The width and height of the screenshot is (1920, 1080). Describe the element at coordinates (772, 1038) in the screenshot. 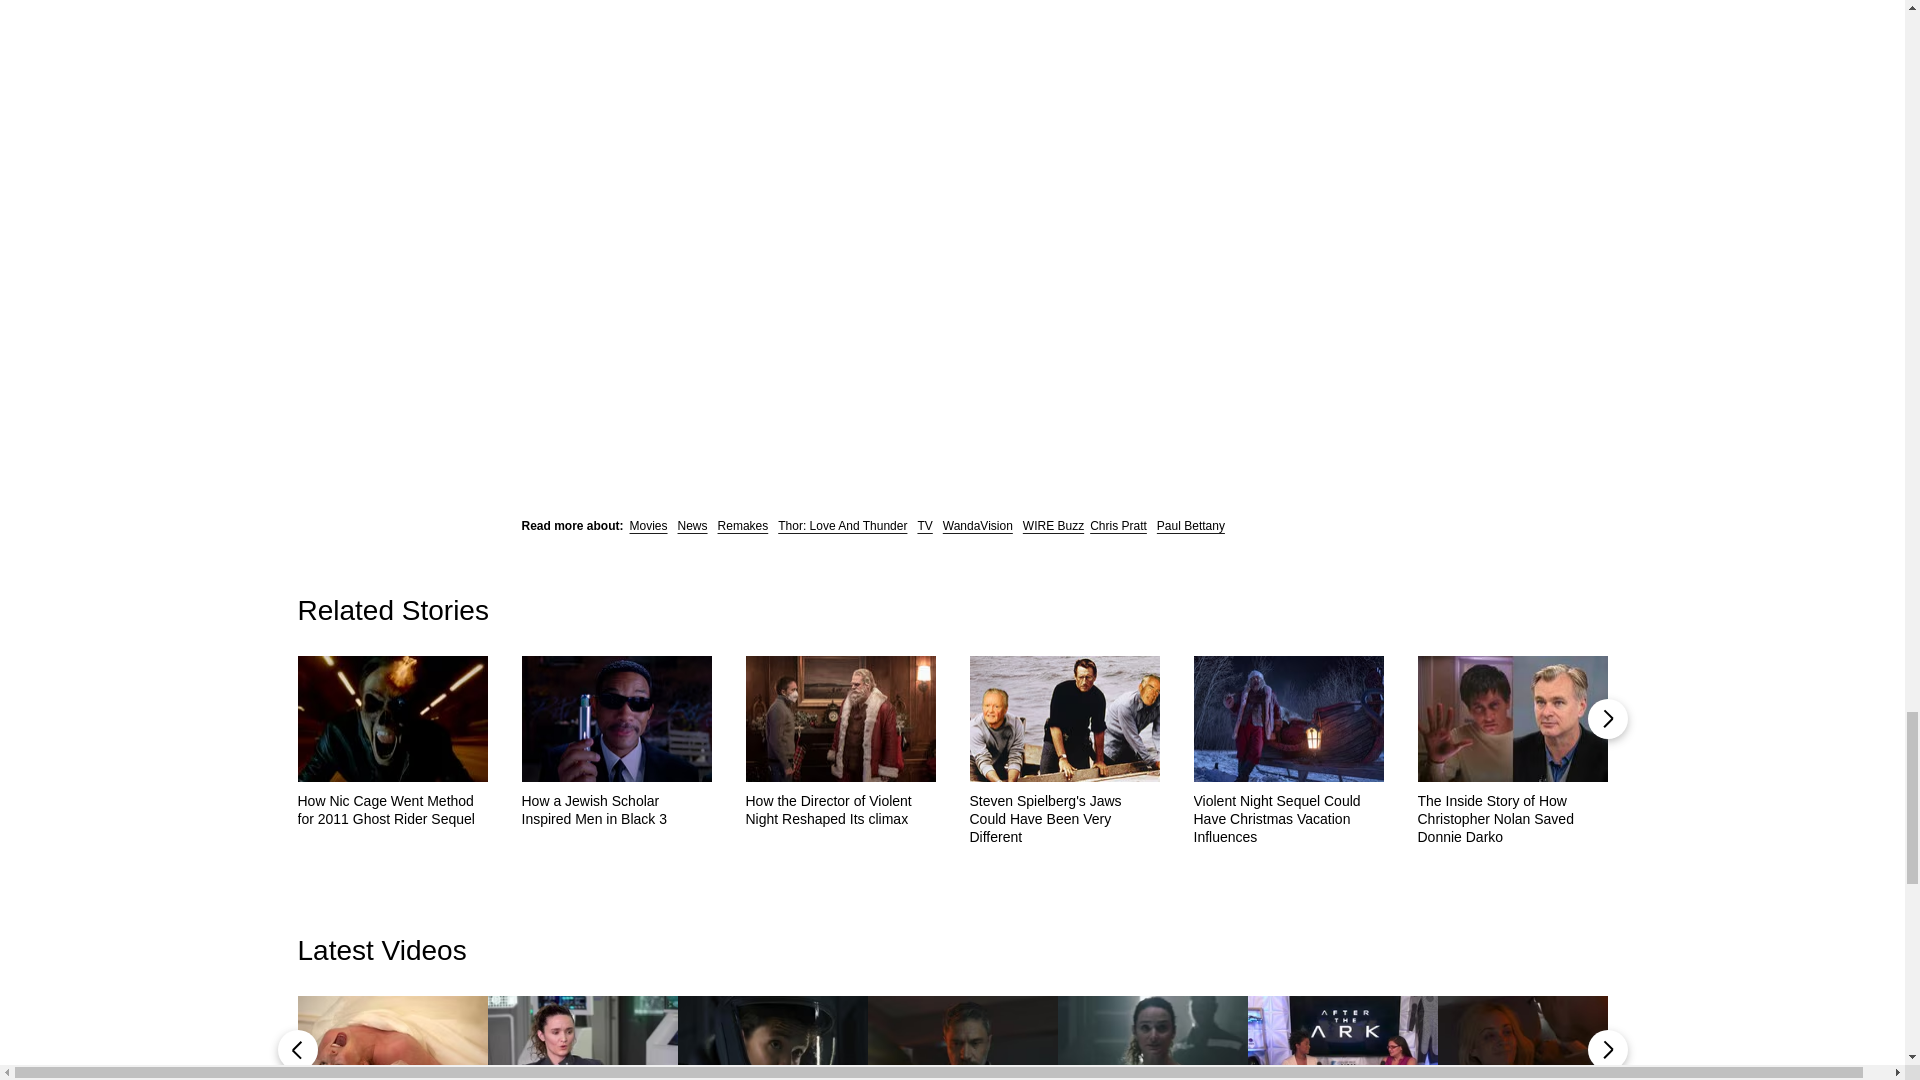

I see `Management Not Labor: The Ark S2 E2 Highlight` at that location.